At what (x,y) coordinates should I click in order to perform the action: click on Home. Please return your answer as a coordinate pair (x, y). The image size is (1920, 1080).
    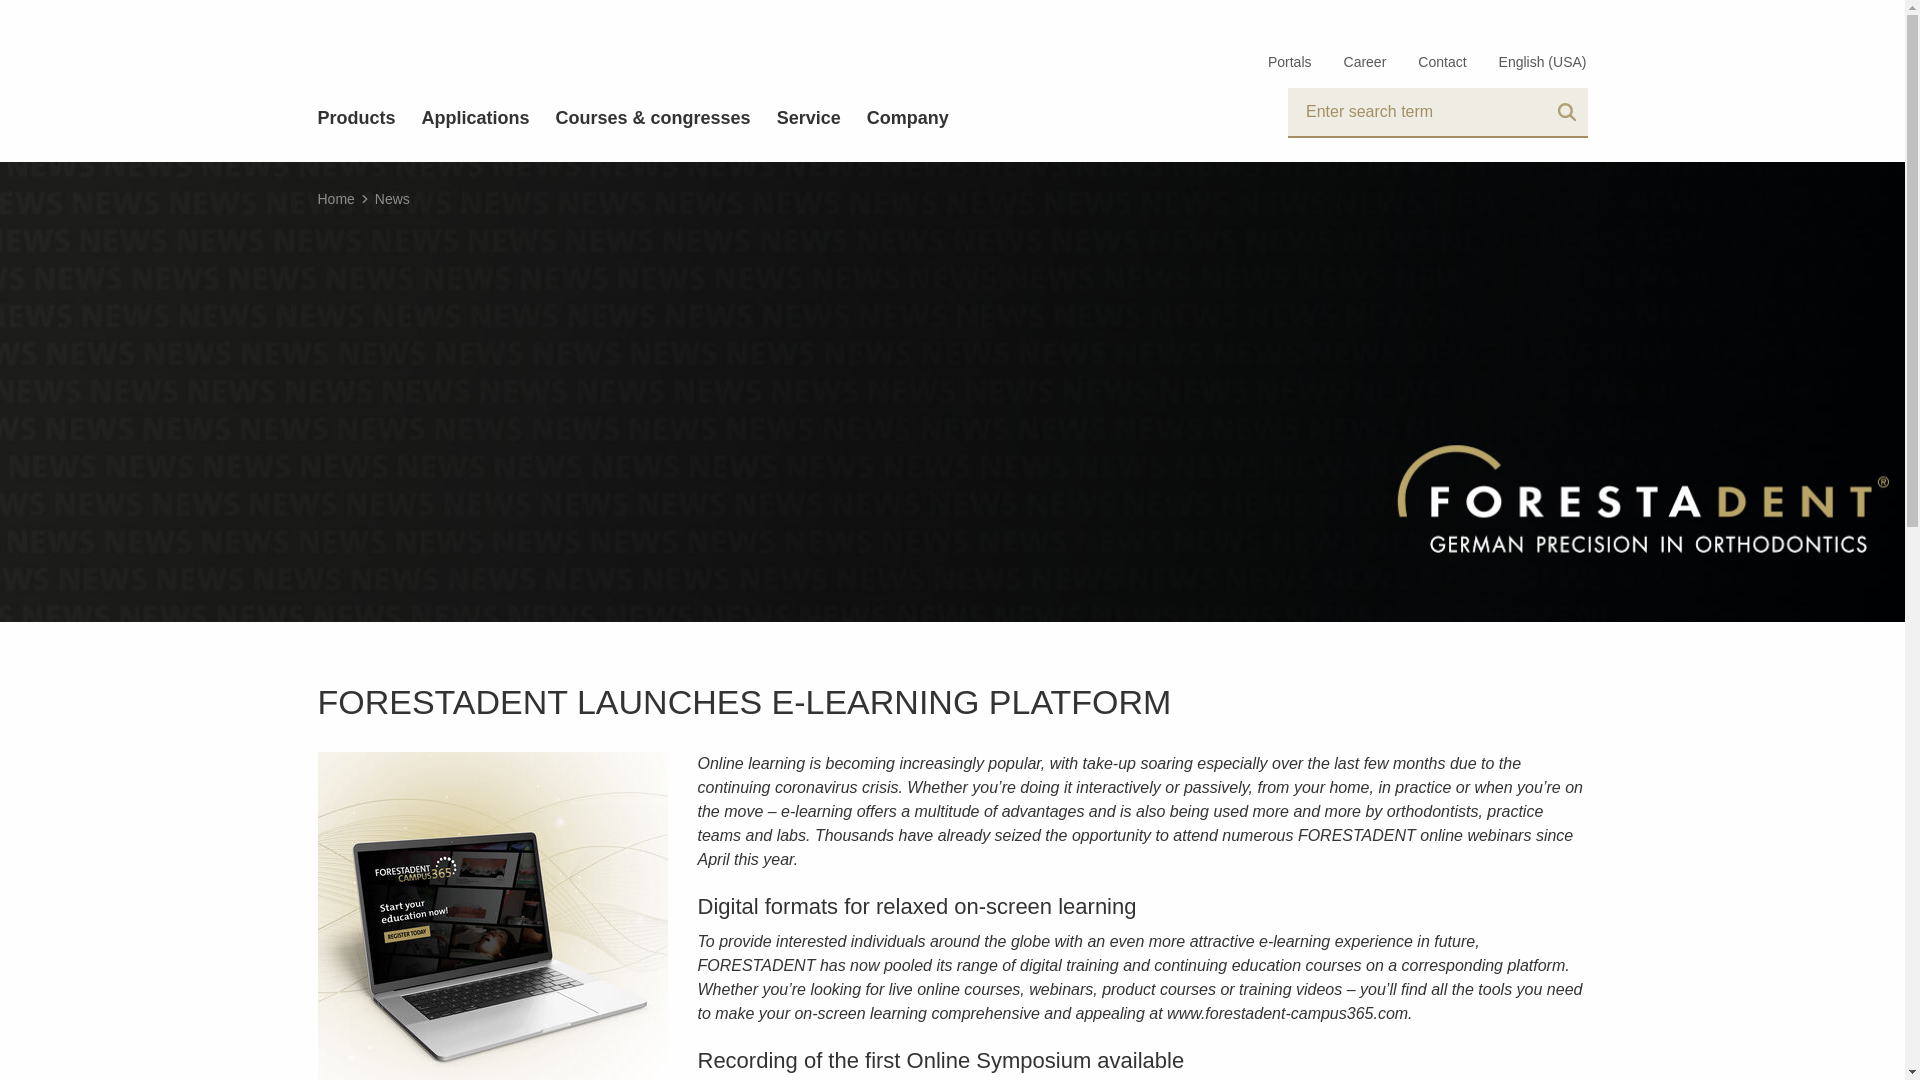
    Looking at the image, I should click on (346, 199).